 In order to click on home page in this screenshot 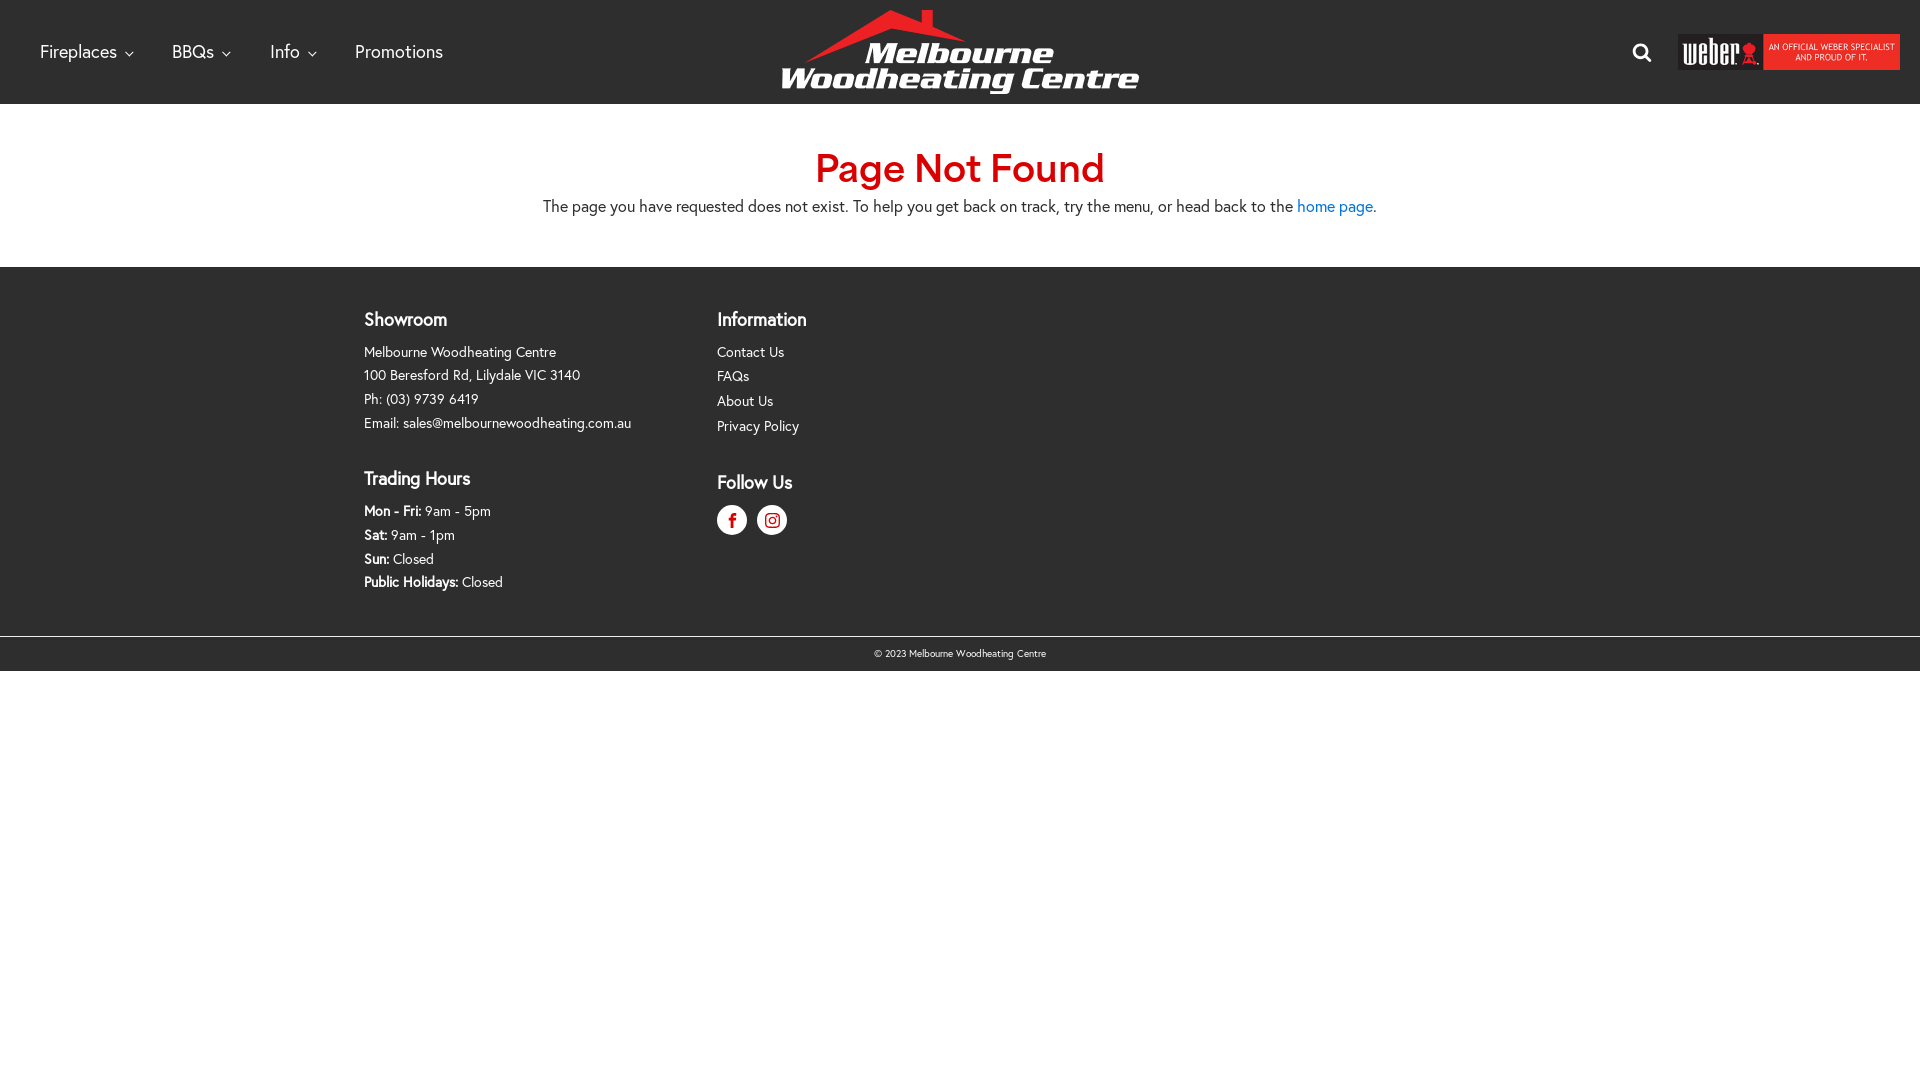, I will do `click(1335, 206)`.